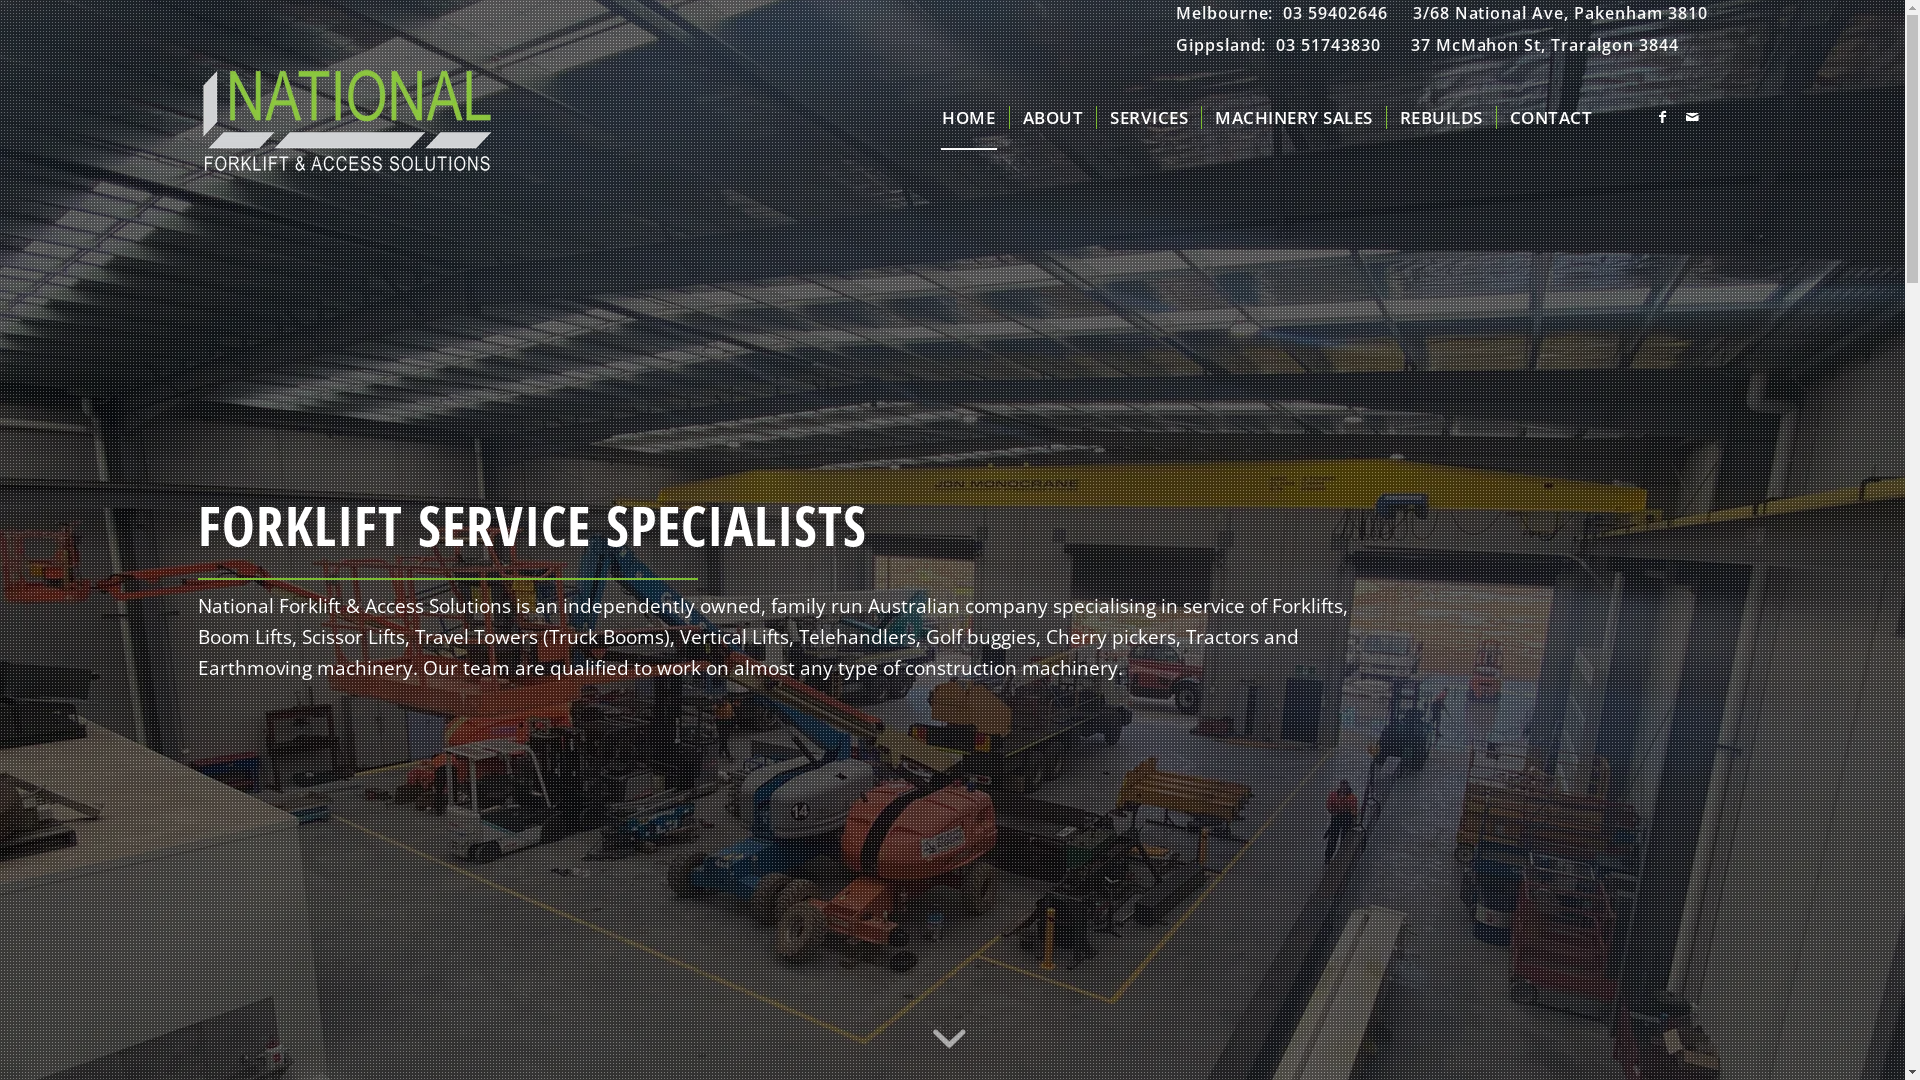 The height and width of the screenshot is (1080, 1920). What do you see at coordinates (1441, 118) in the screenshot?
I see `REBUILDS` at bounding box center [1441, 118].